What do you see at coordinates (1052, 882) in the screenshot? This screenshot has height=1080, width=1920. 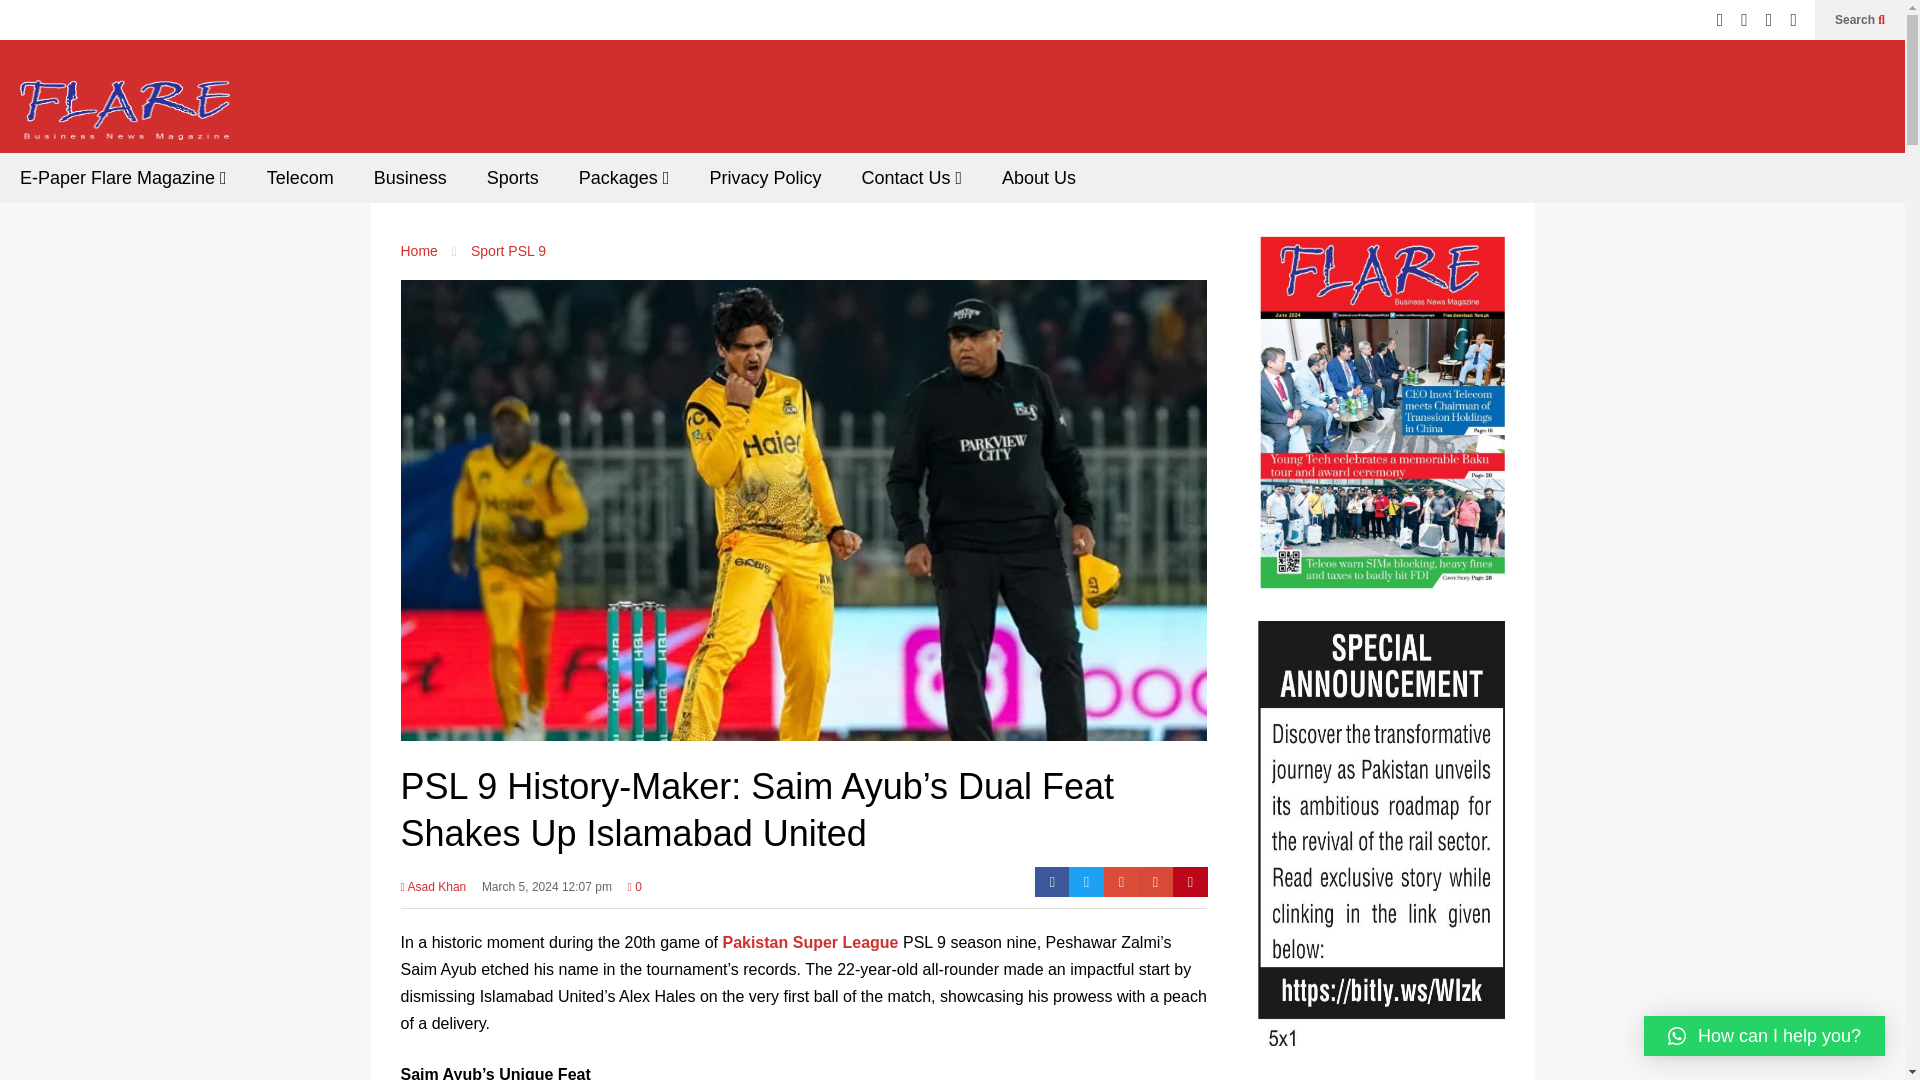 I see `Facebook` at bounding box center [1052, 882].